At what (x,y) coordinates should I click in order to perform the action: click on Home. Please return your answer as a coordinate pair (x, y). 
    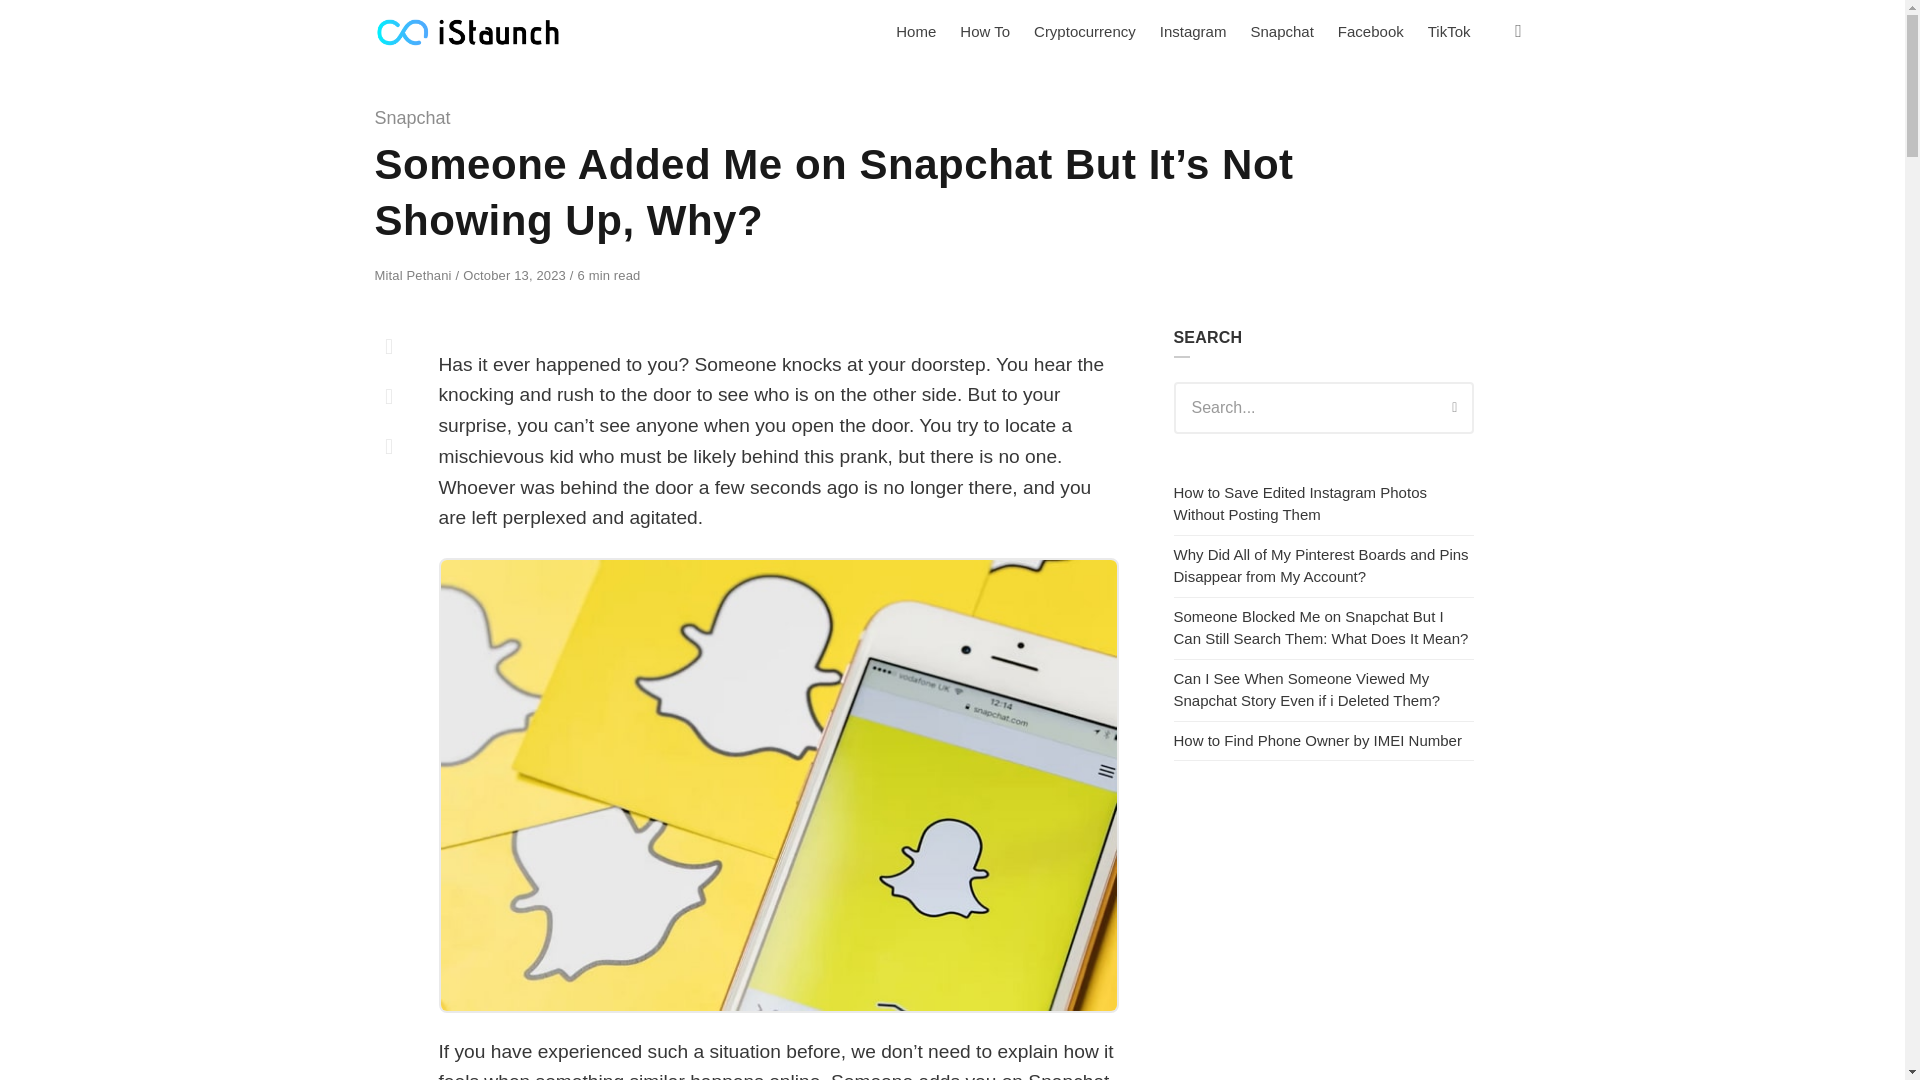
    Looking at the image, I should click on (916, 32).